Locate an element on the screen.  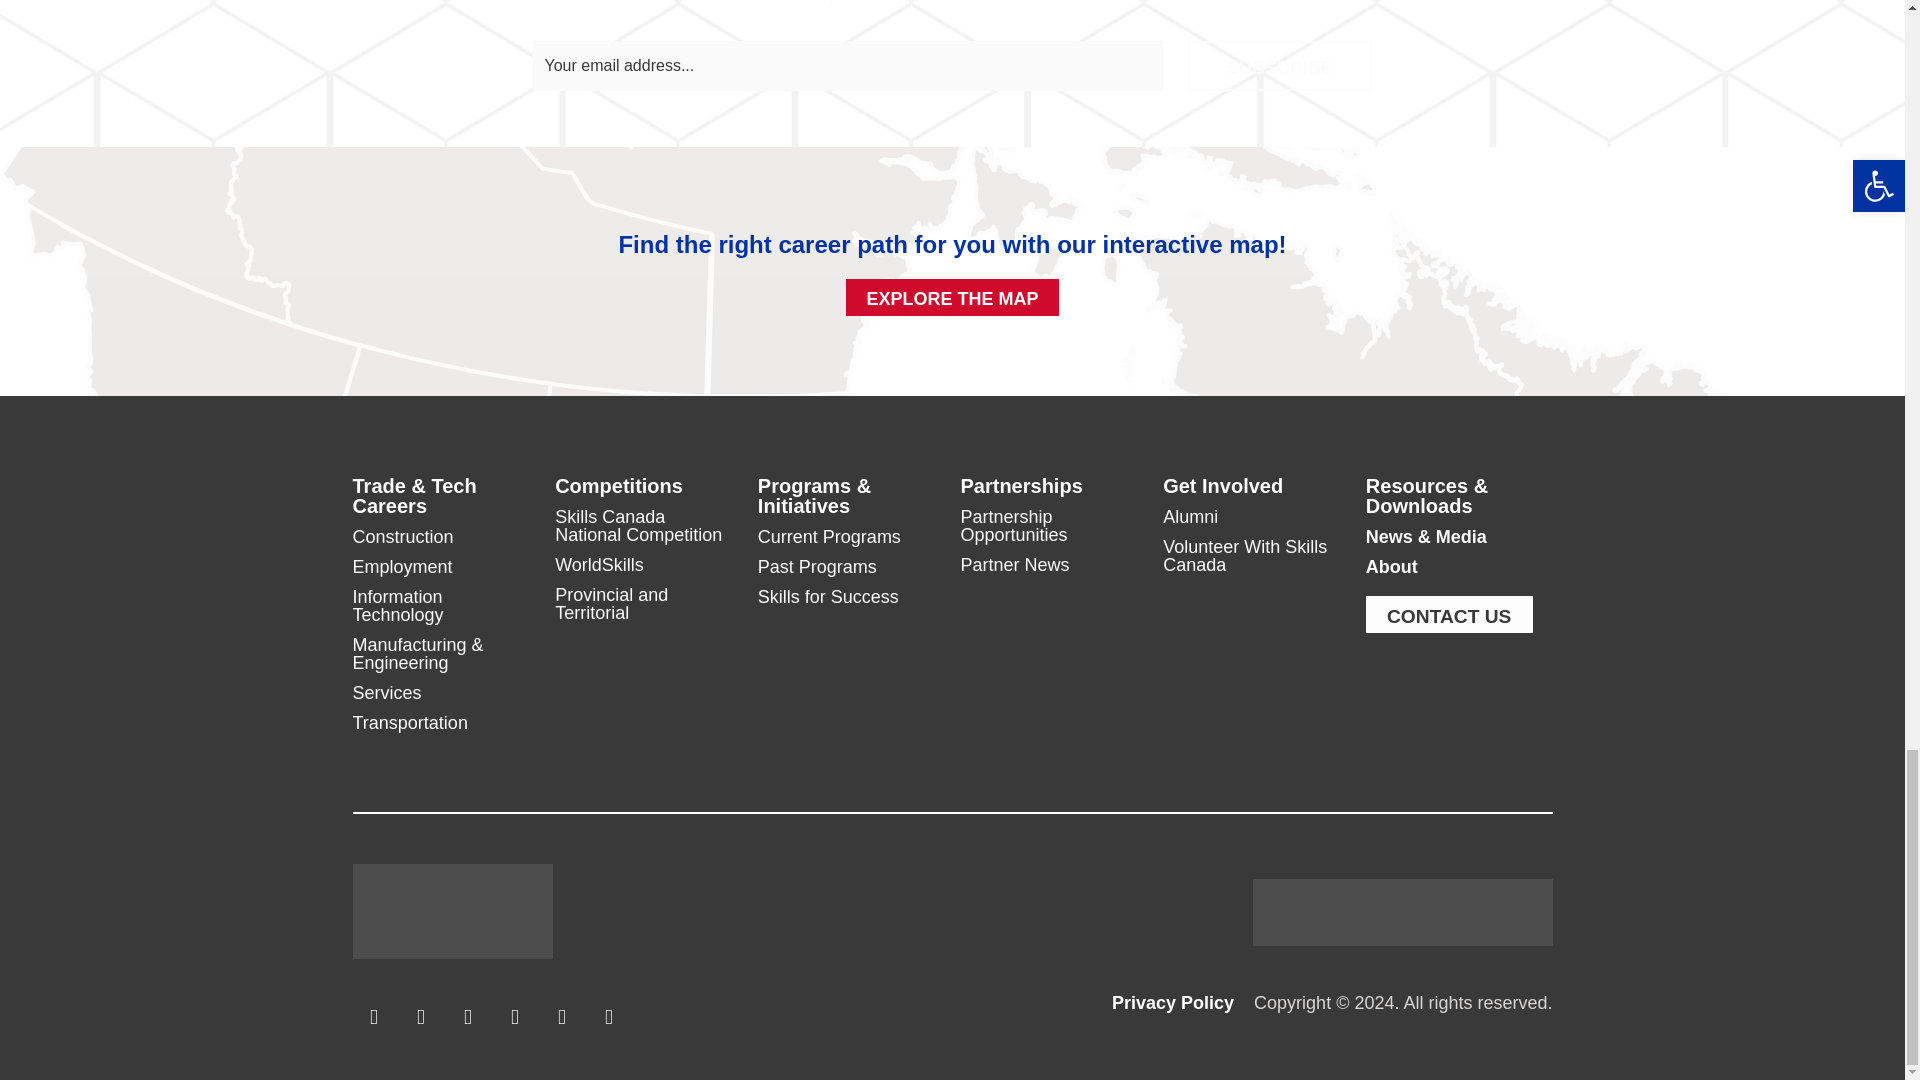
SUBSCRIBE is located at coordinates (1280, 66).